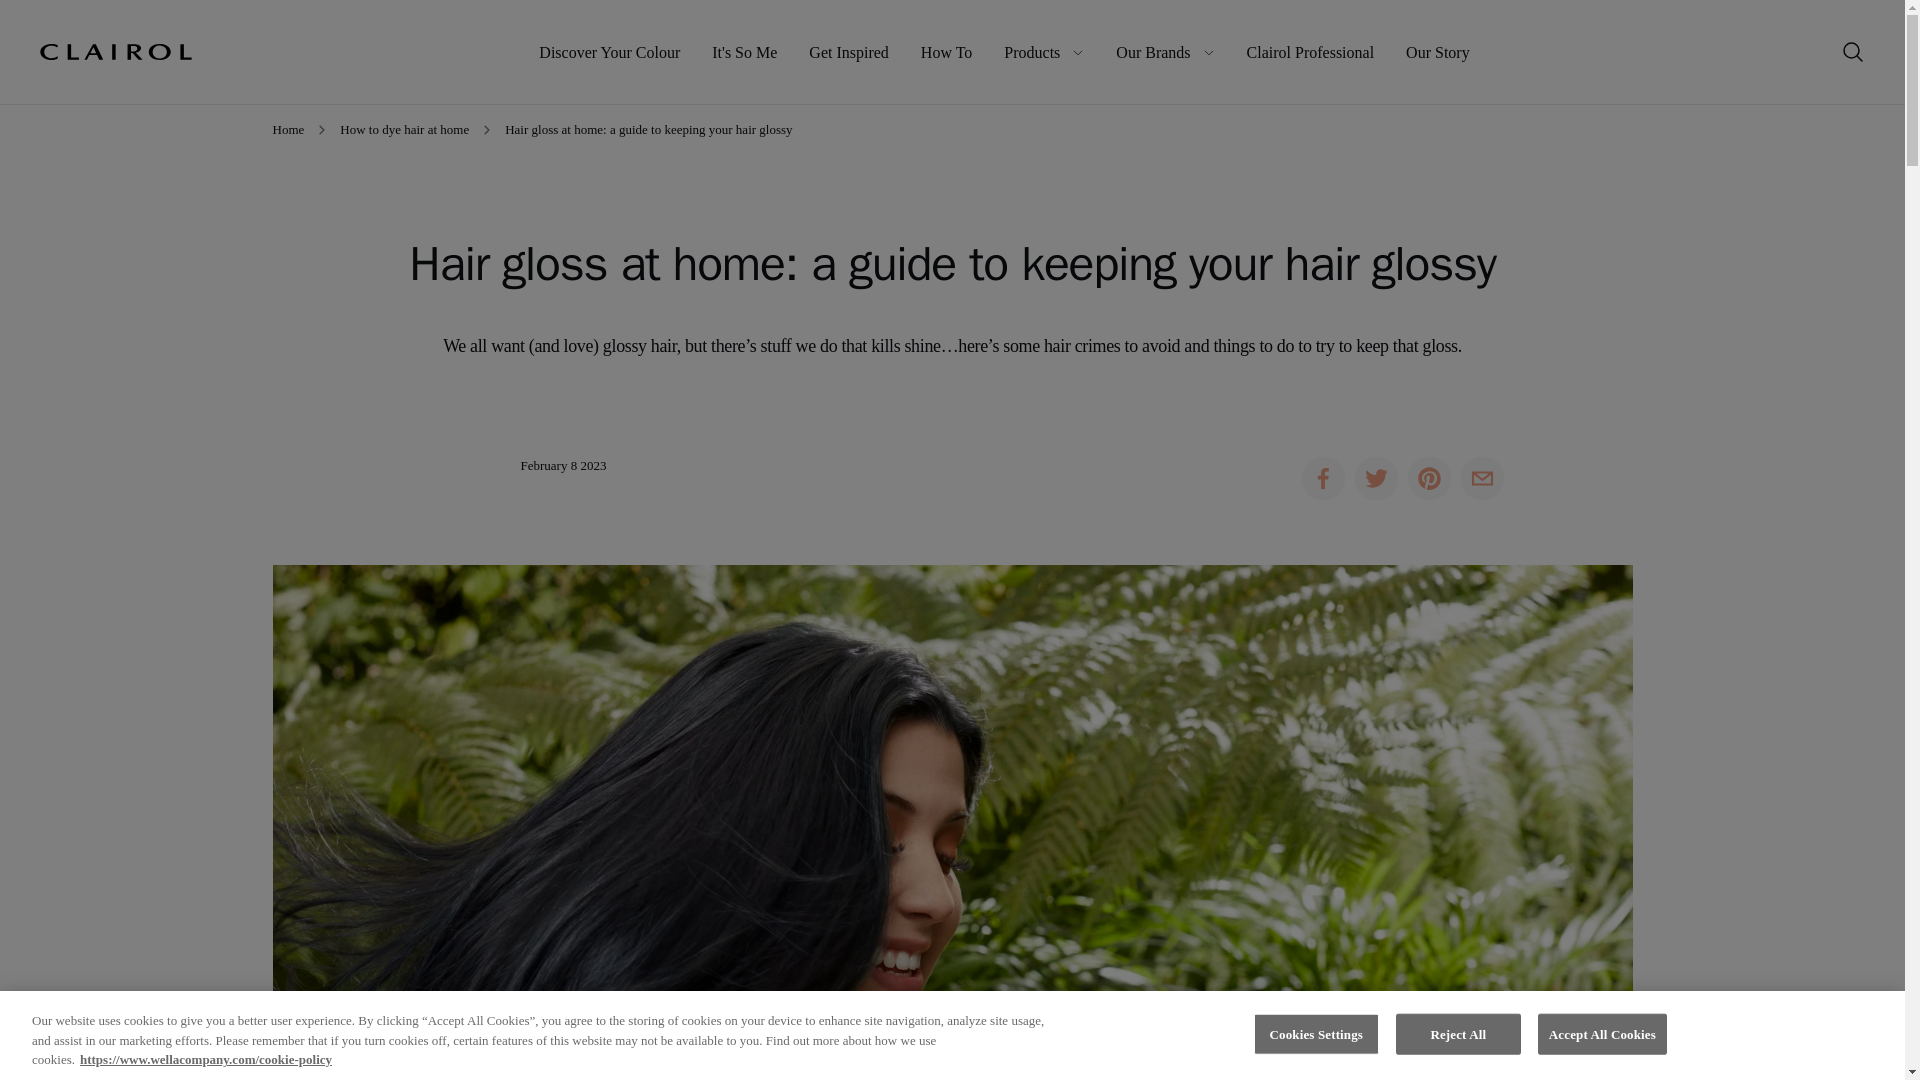  Describe the element at coordinates (946, 52) in the screenshot. I see `How To` at that location.